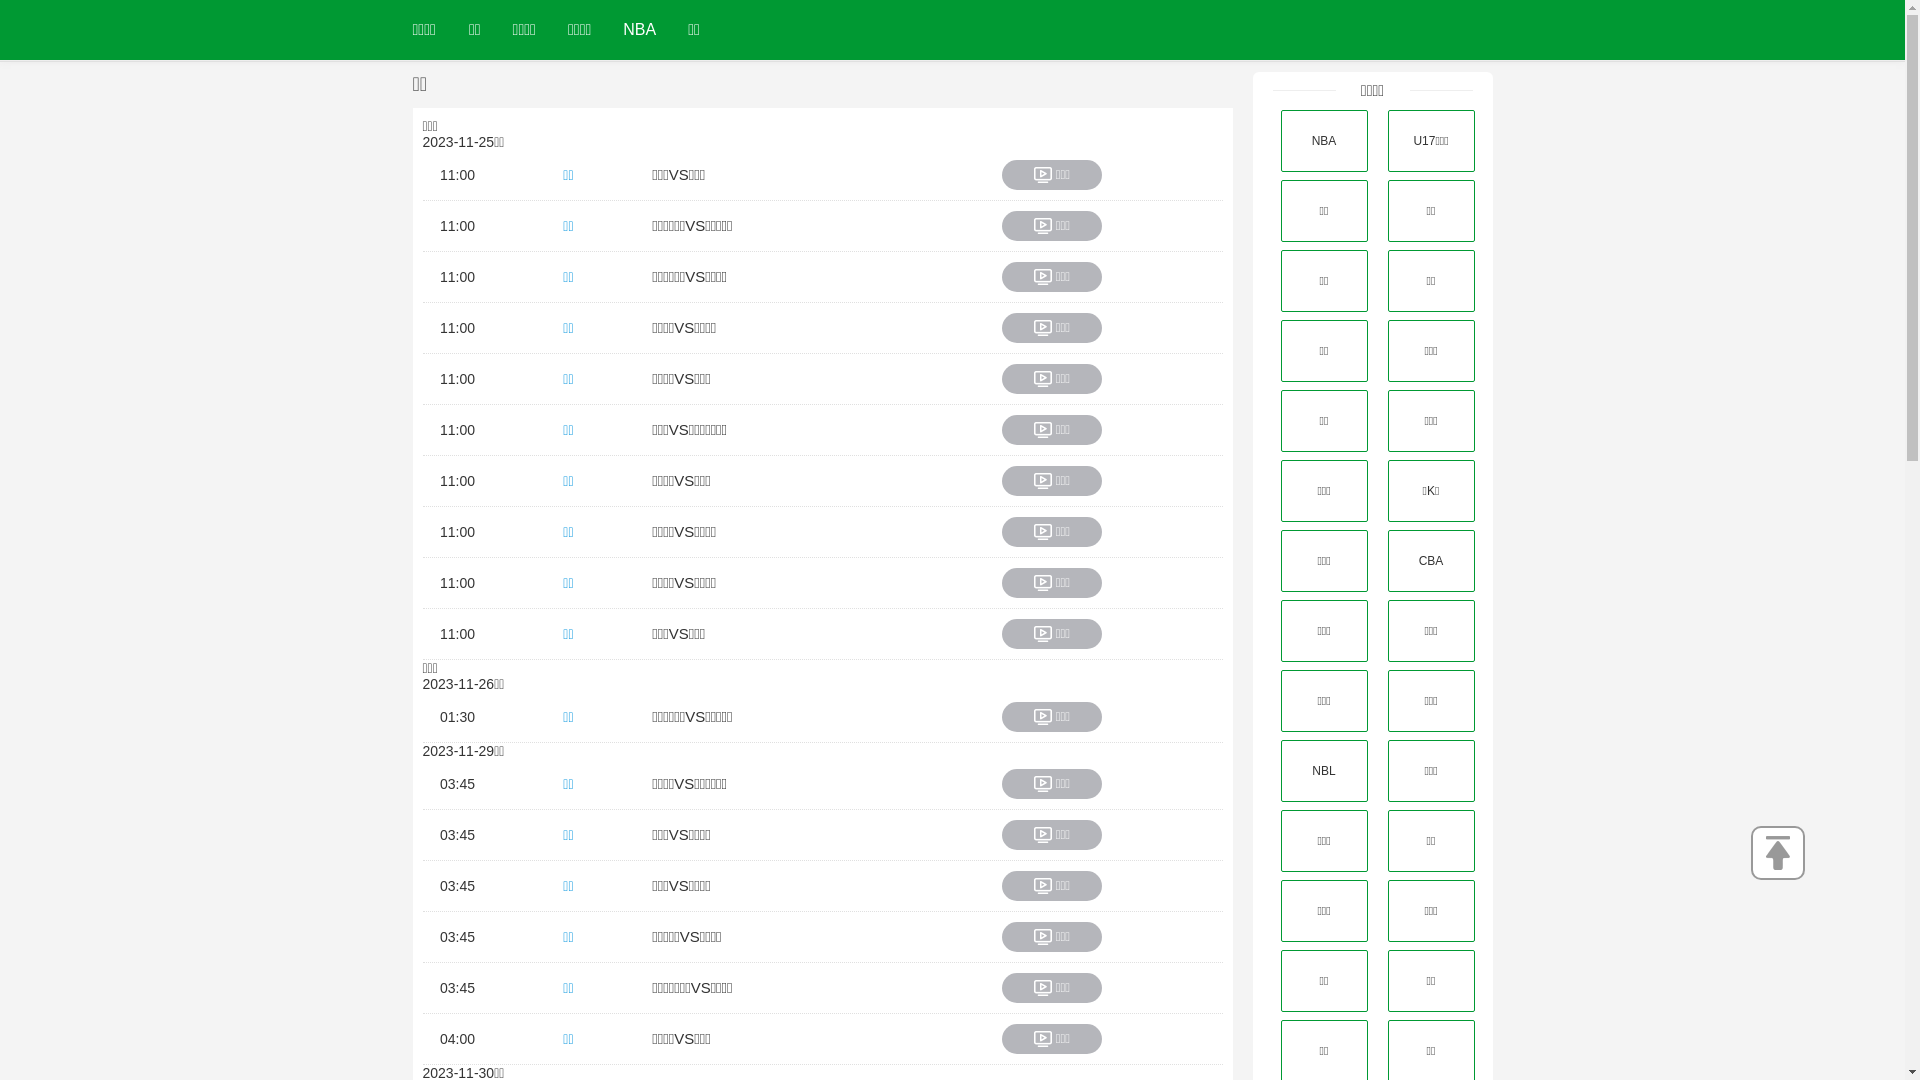 The height and width of the screenshot is (1080, 1920). Describe the element at coordinates (1324, 141) in the screenshot. I see `NBA` at that location.